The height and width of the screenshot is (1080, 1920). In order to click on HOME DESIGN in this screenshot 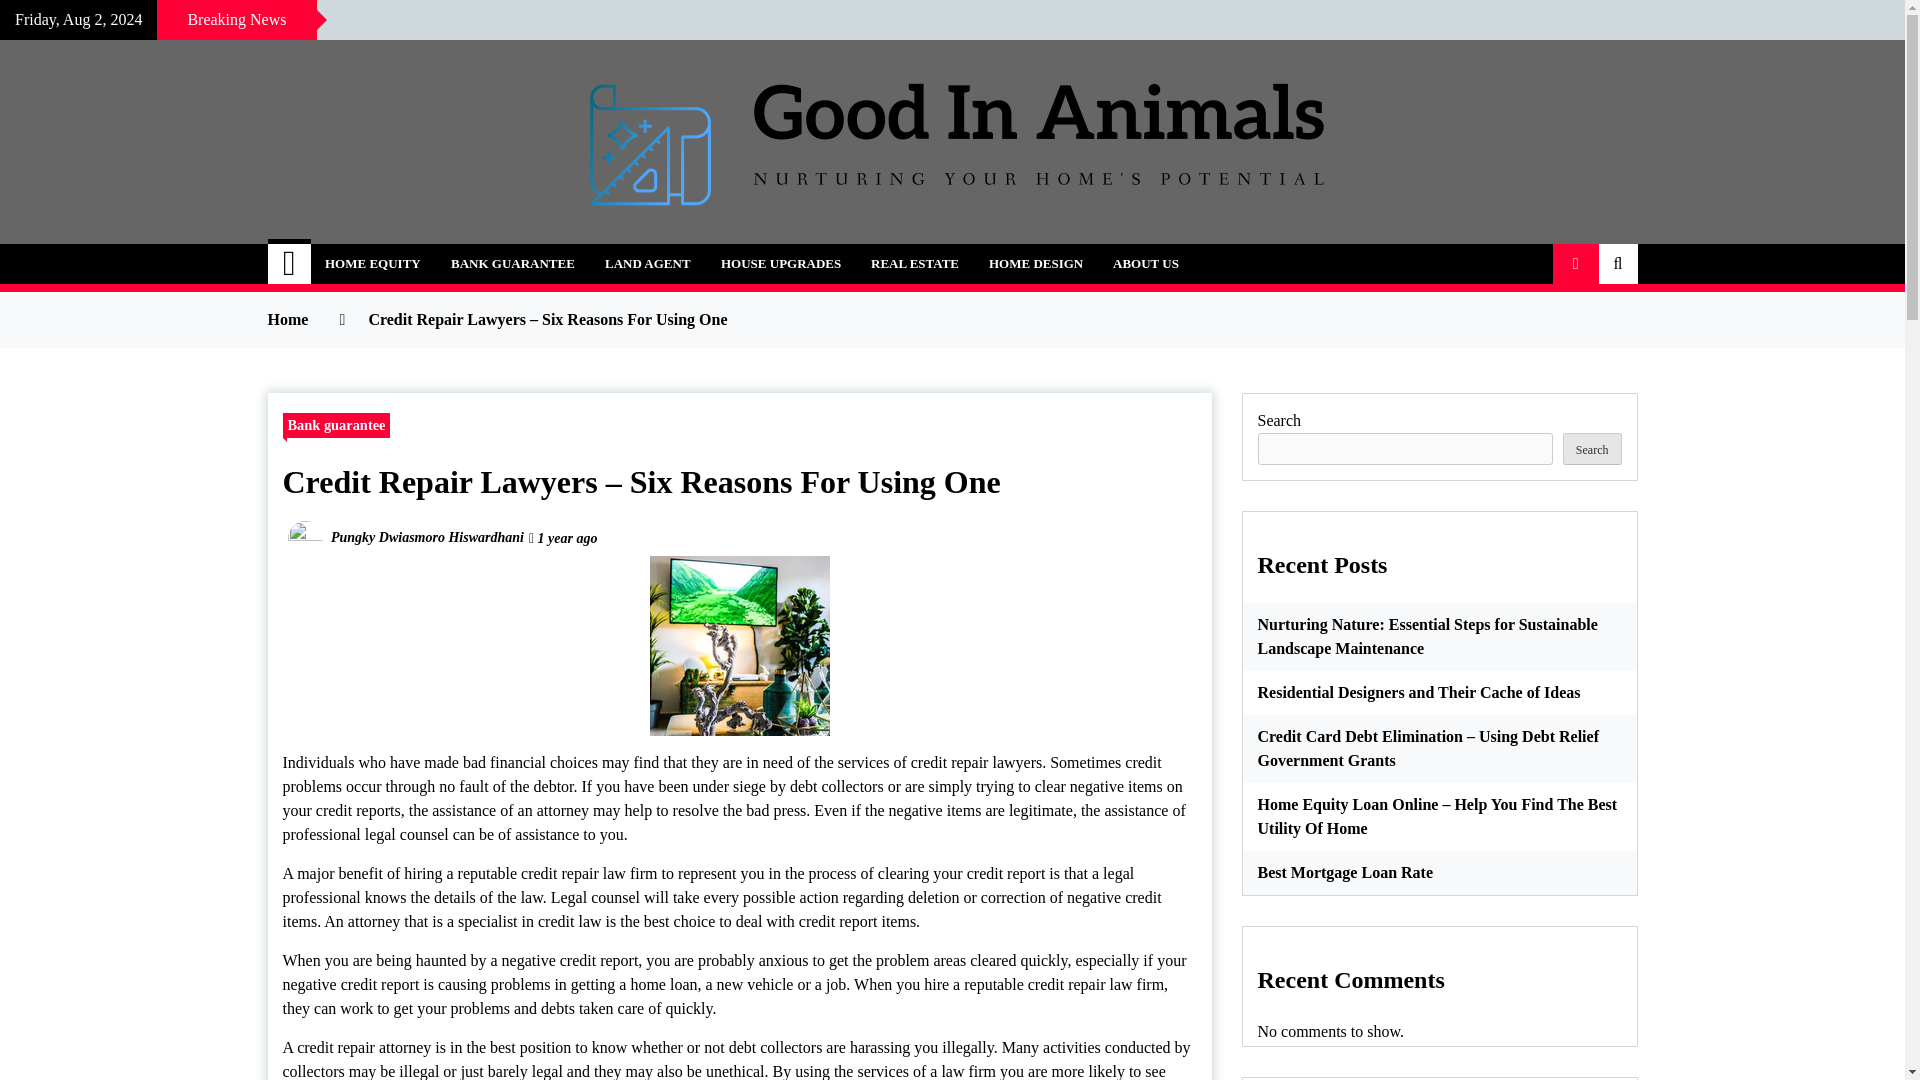, I will do `click(1036, 264)`.